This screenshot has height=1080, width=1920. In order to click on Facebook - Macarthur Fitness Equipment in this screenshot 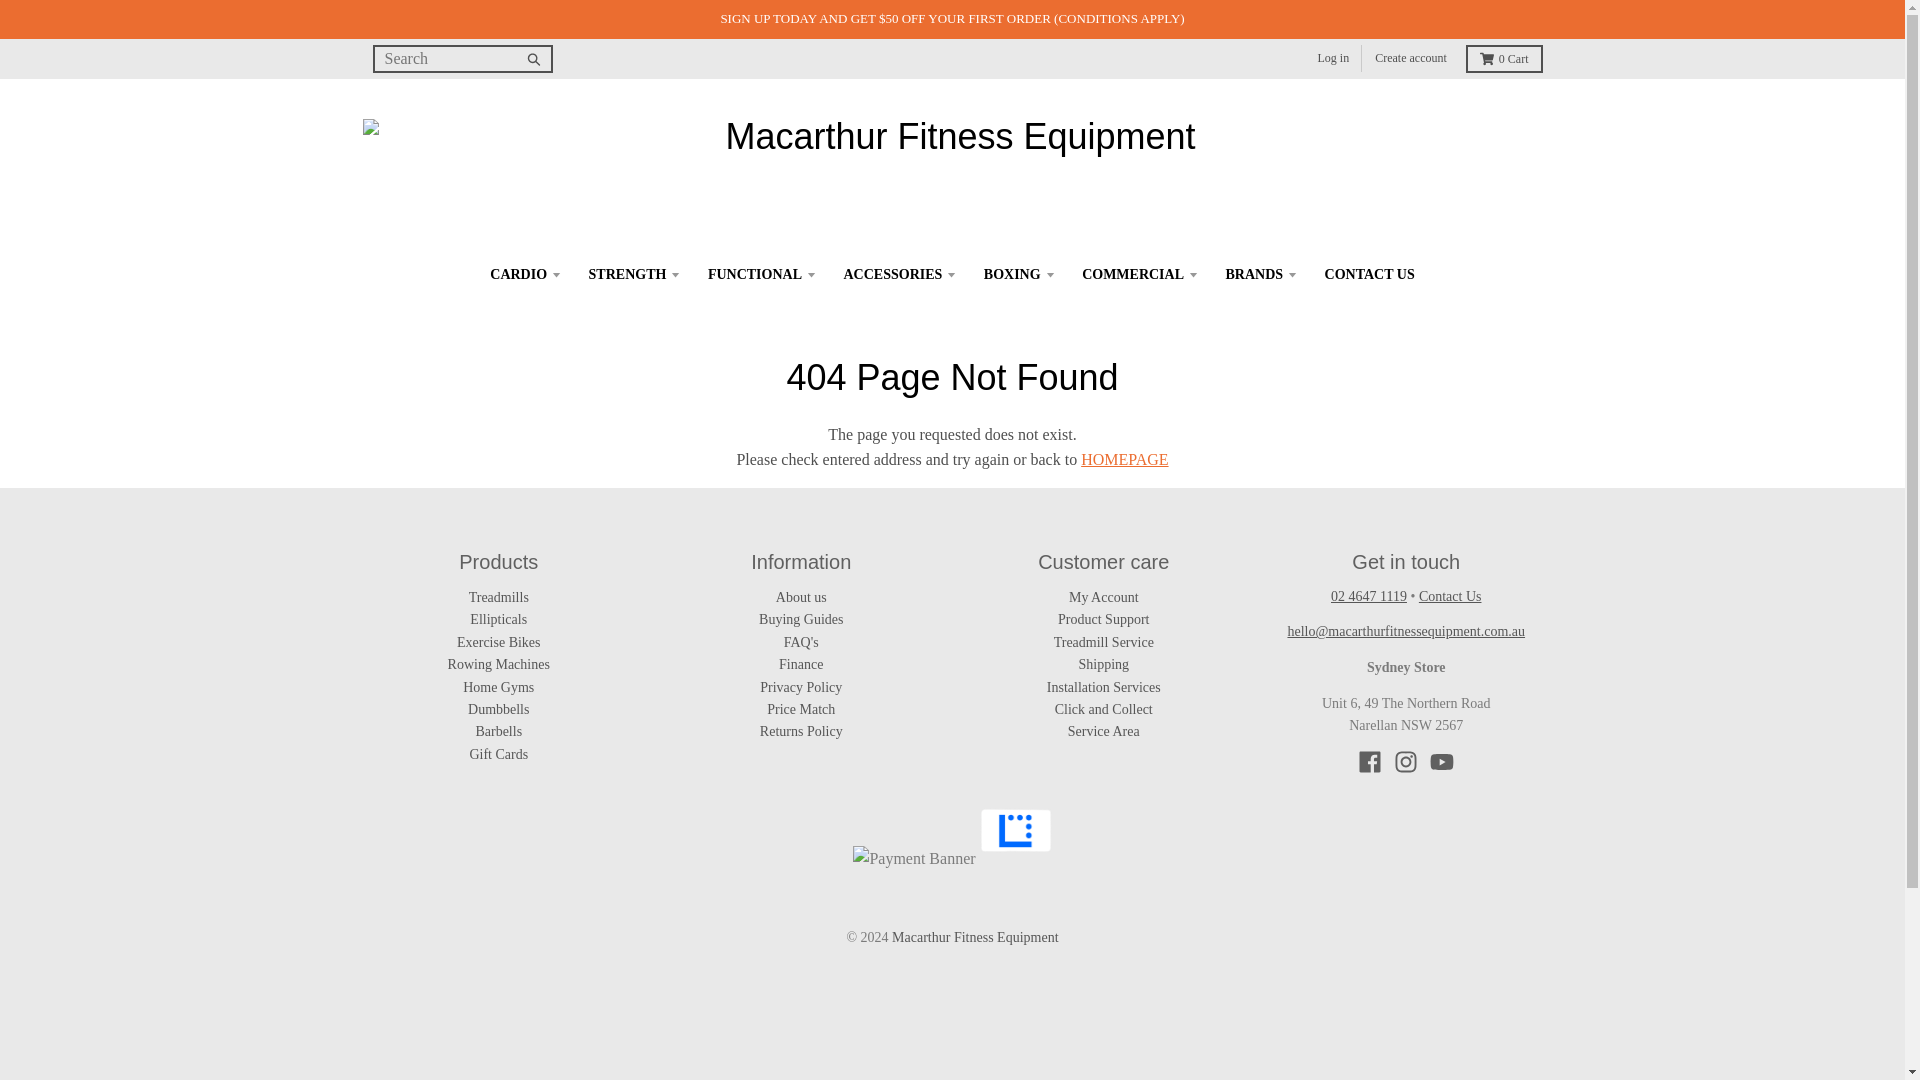, I will do `click(1370, 762)`.